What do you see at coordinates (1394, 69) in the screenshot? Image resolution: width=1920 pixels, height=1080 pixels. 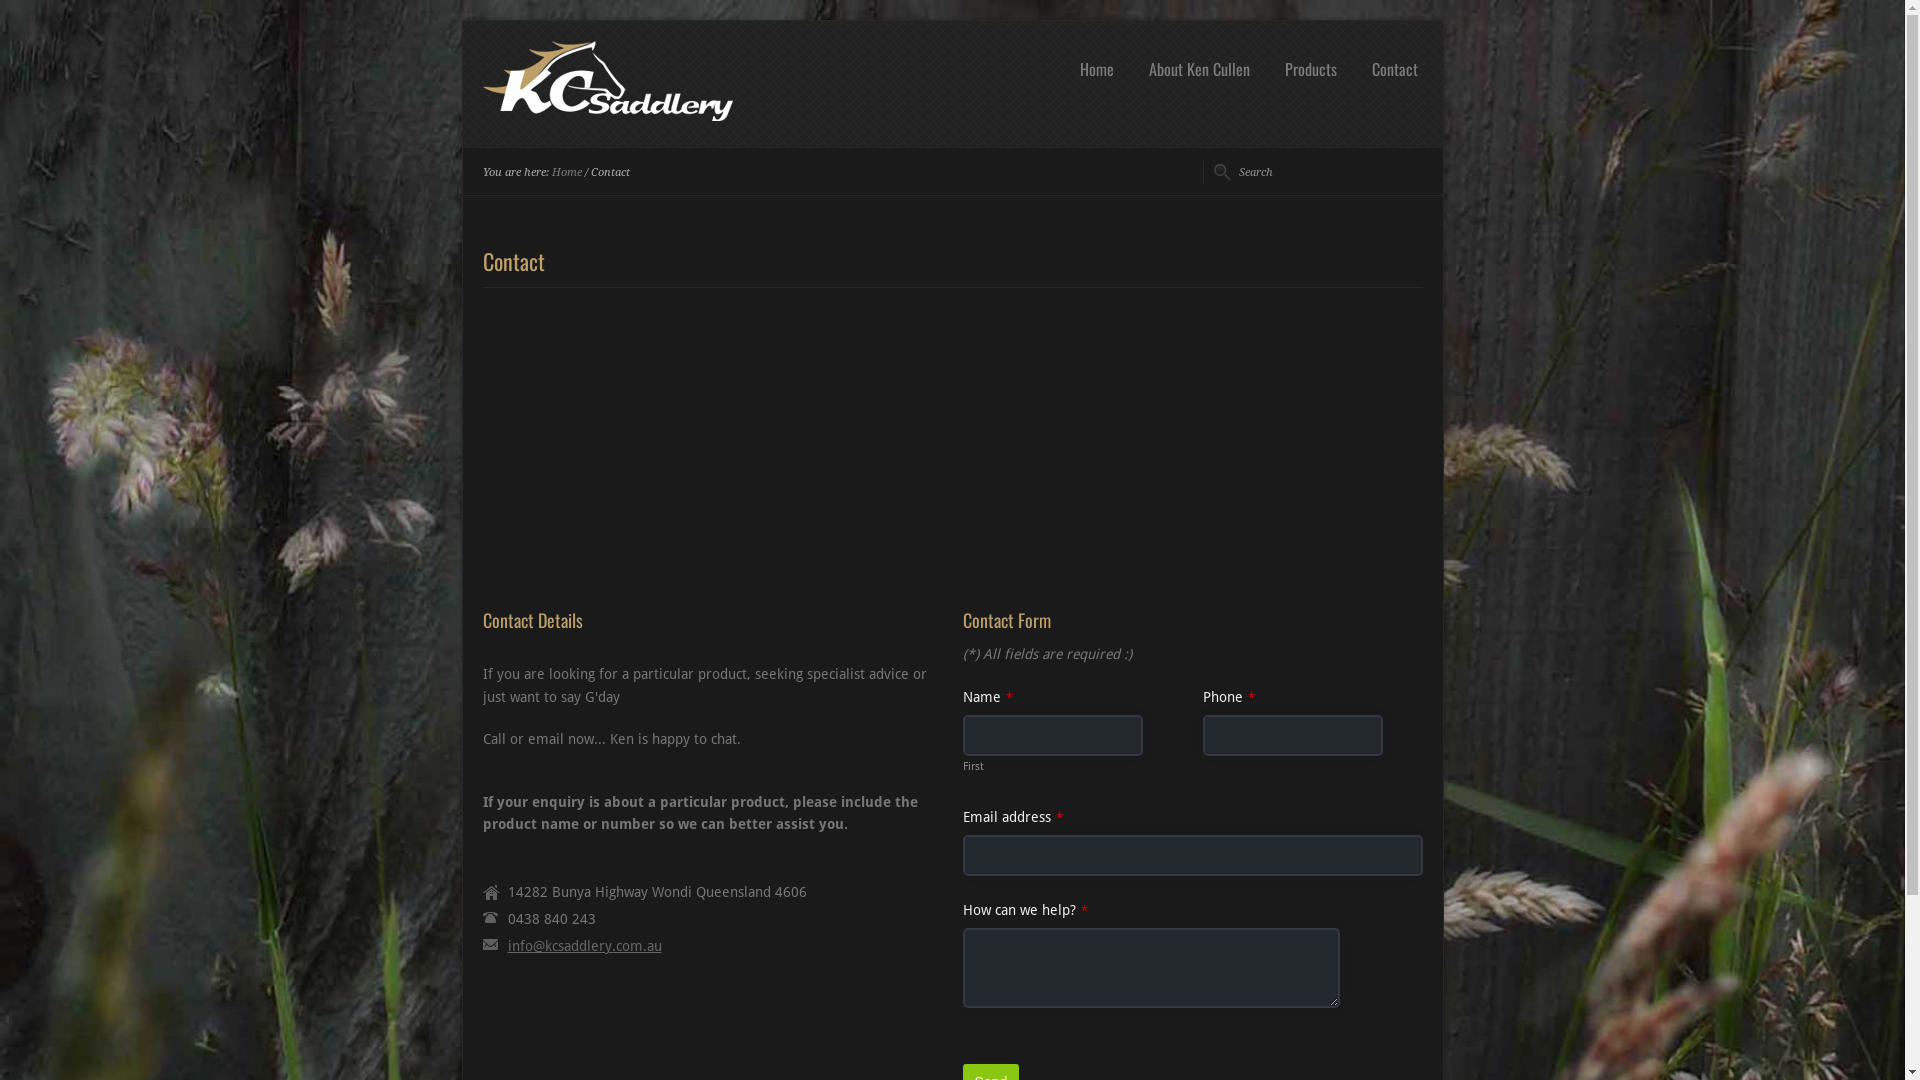 I see `Contact` at bounding box center [1394, 69].